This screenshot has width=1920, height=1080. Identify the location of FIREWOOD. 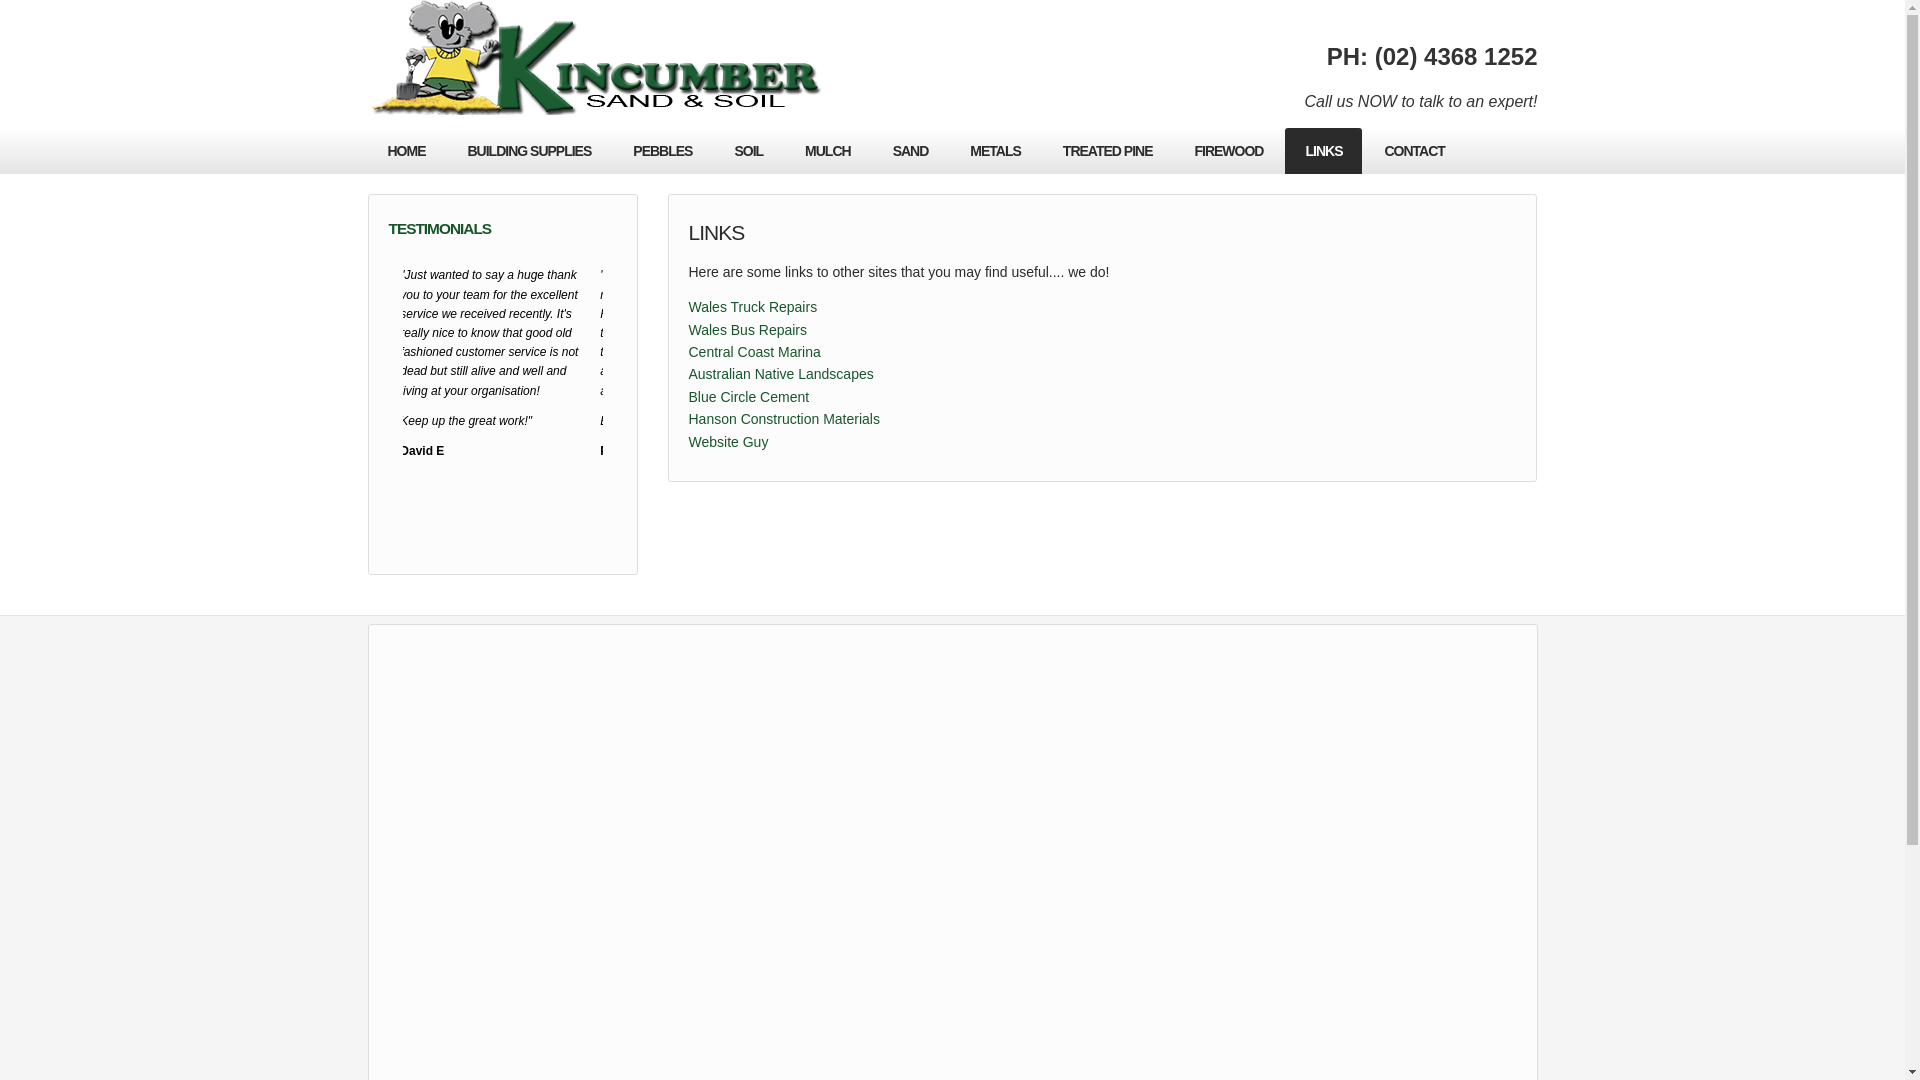
(1228, 151).